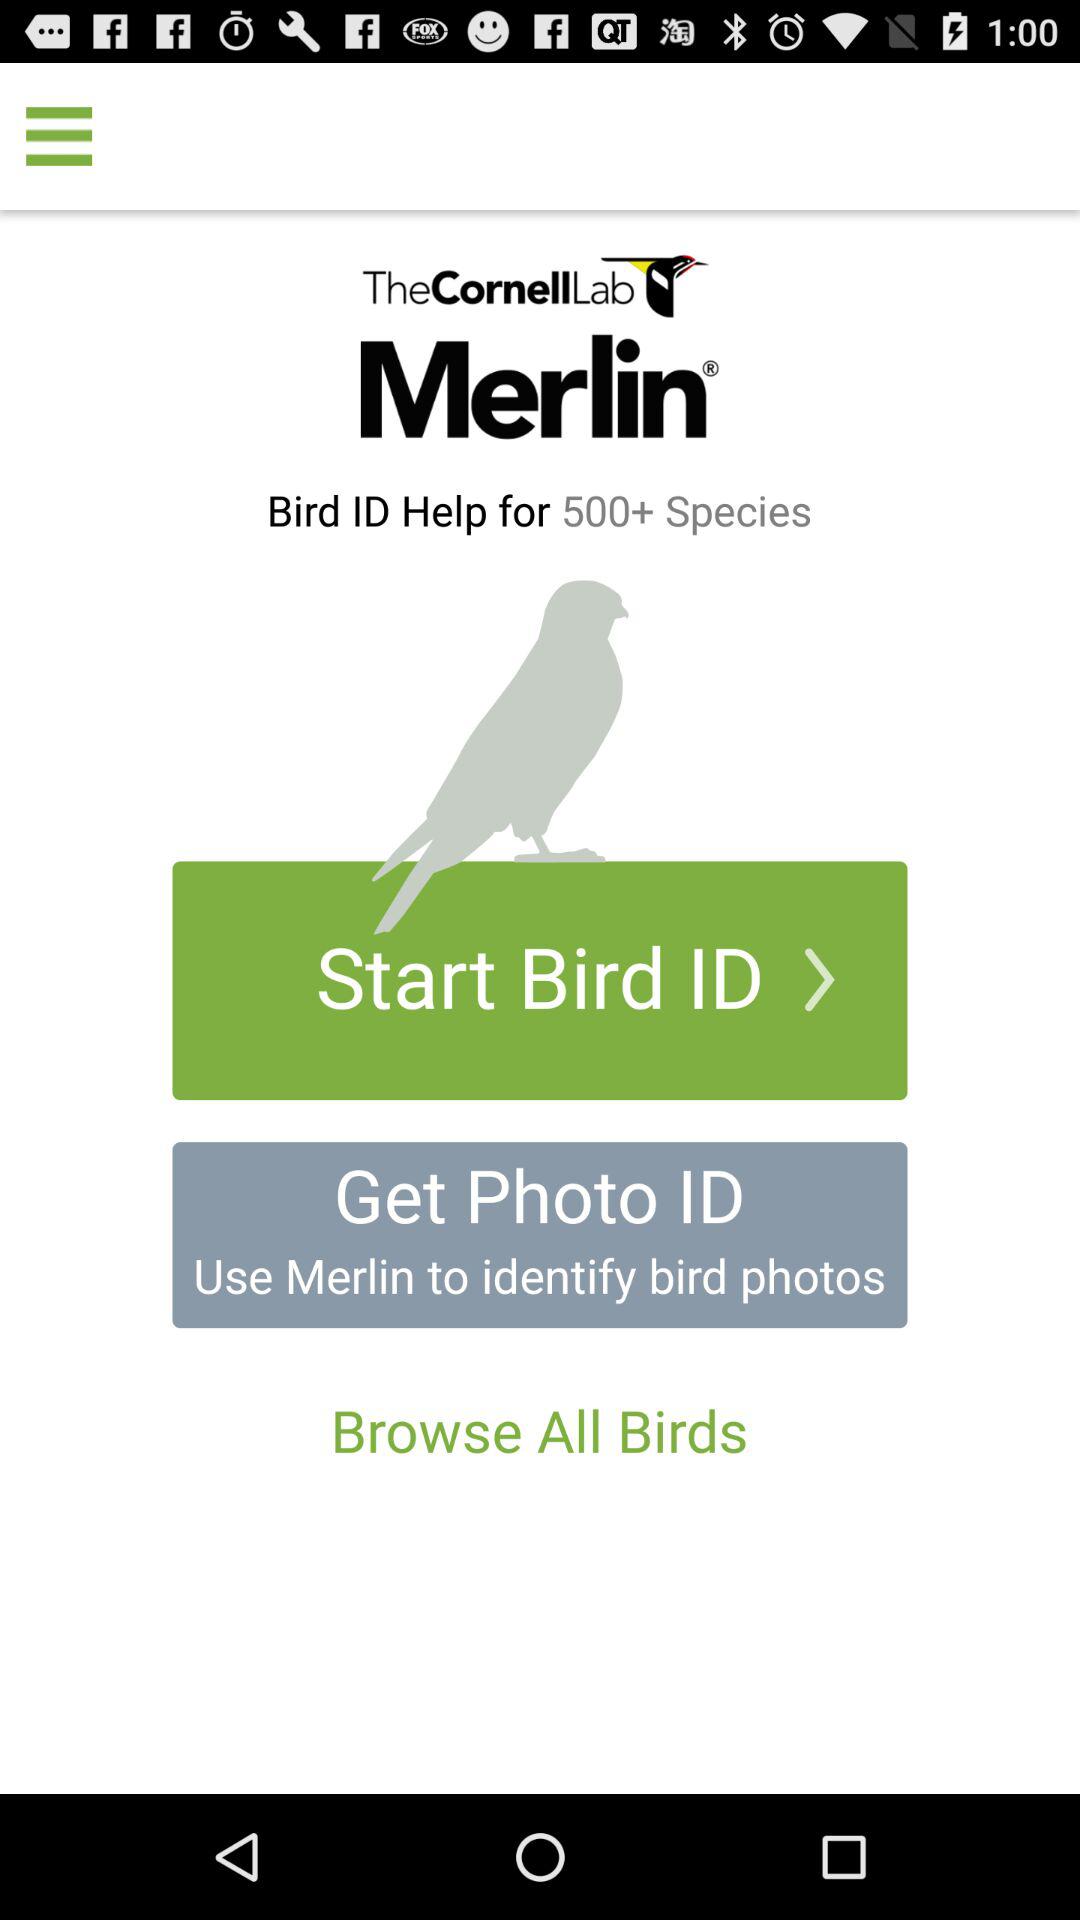 The width and height of the screenshot is (1080, 1920). Describe the element at coordinates (539, 1430) in the screenshot. I see `press the item at the bottom` at that location.